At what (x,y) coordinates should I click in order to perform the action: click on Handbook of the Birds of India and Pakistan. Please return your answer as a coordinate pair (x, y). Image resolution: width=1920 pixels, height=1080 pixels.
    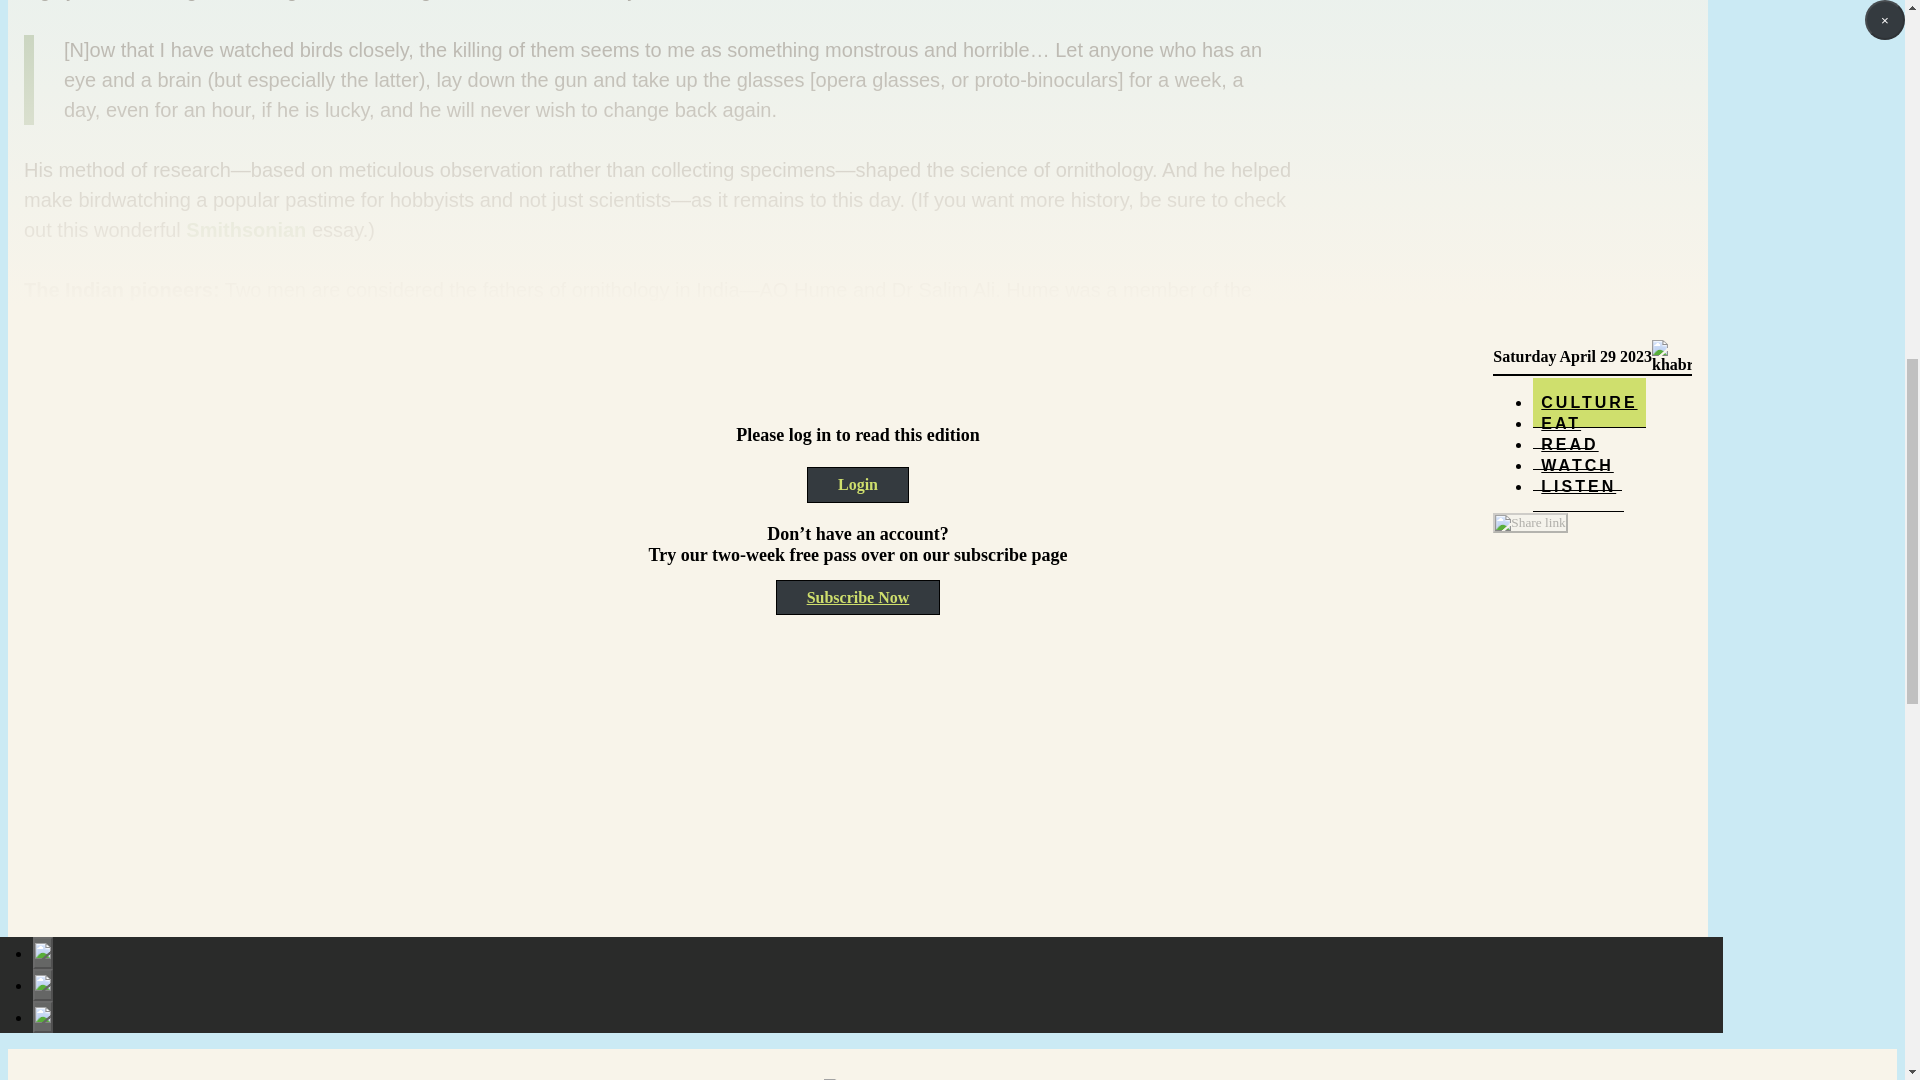
    Looking at the image, I should click on (799, 560).